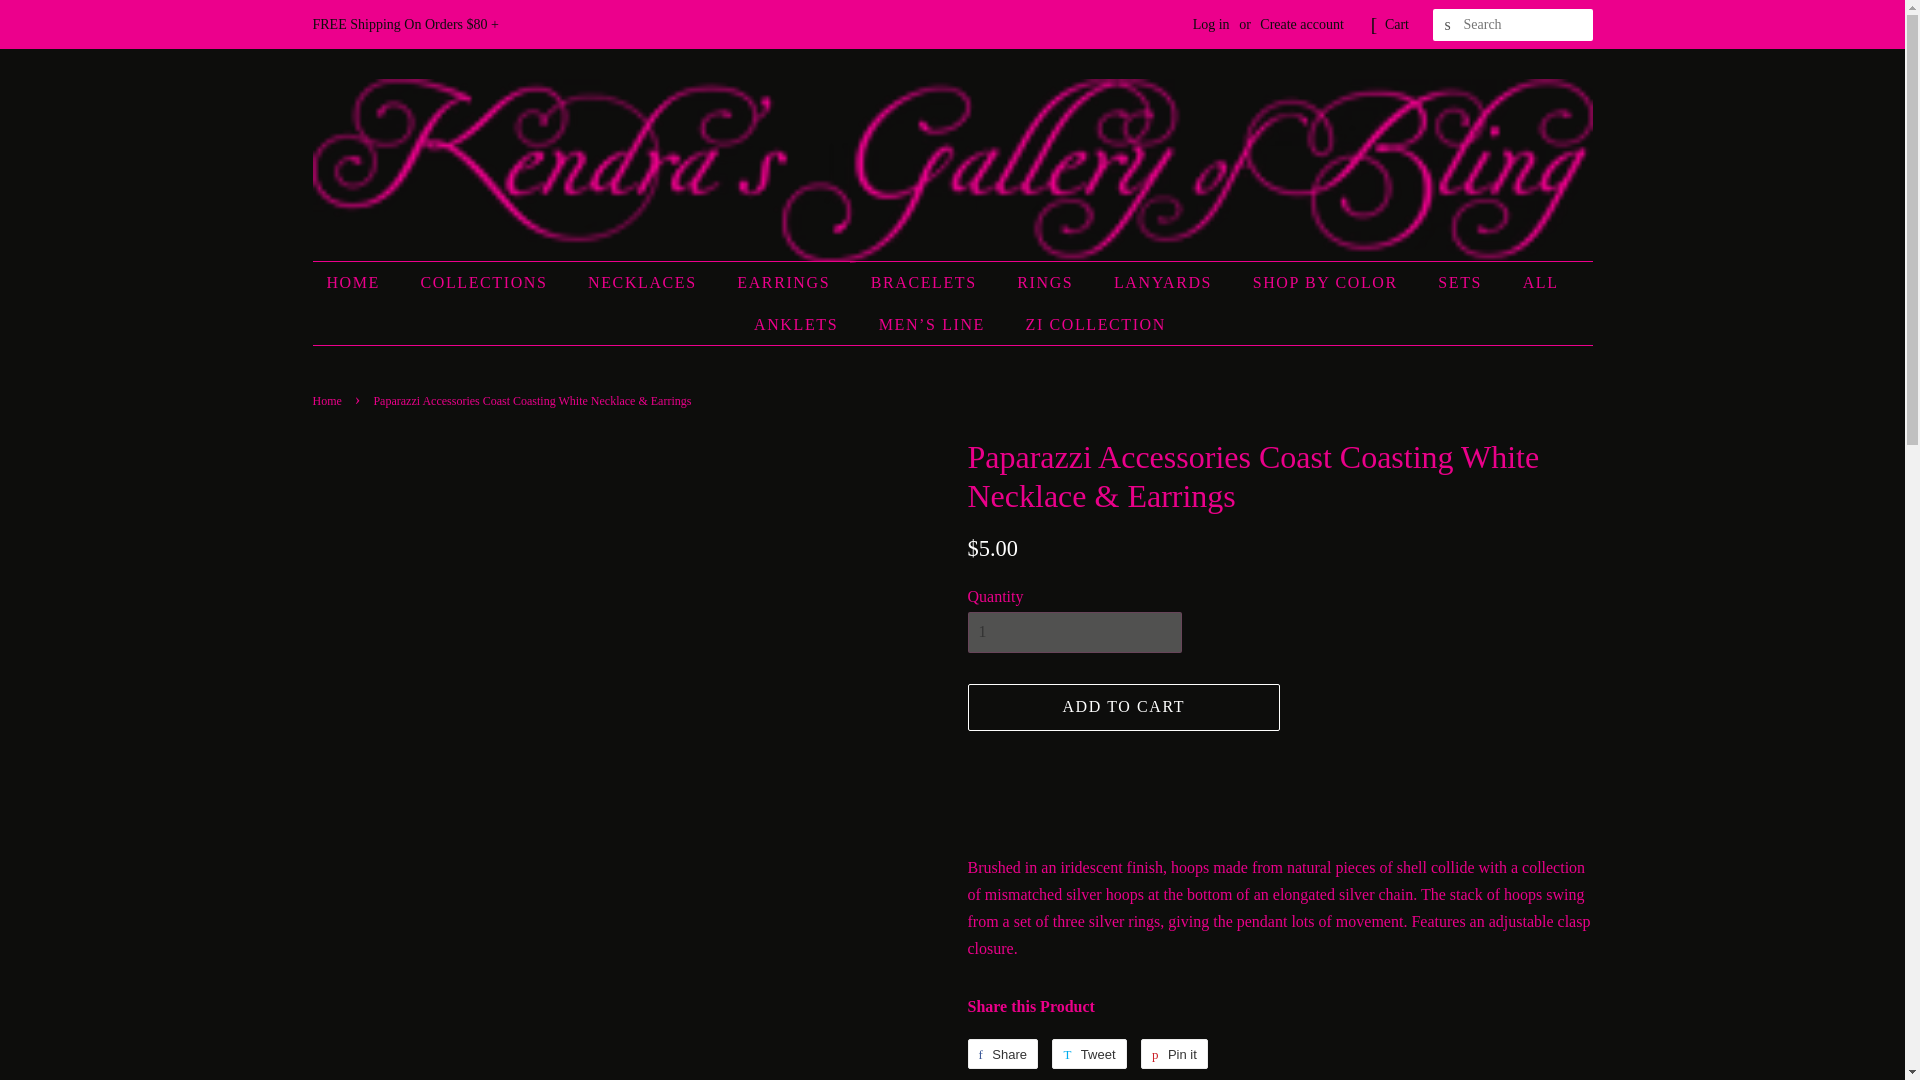  What do you see at coordinates (1088, 1054) in the screenshot?
I see `Tweet on Twitter` at bounding box center [1088, 1054].